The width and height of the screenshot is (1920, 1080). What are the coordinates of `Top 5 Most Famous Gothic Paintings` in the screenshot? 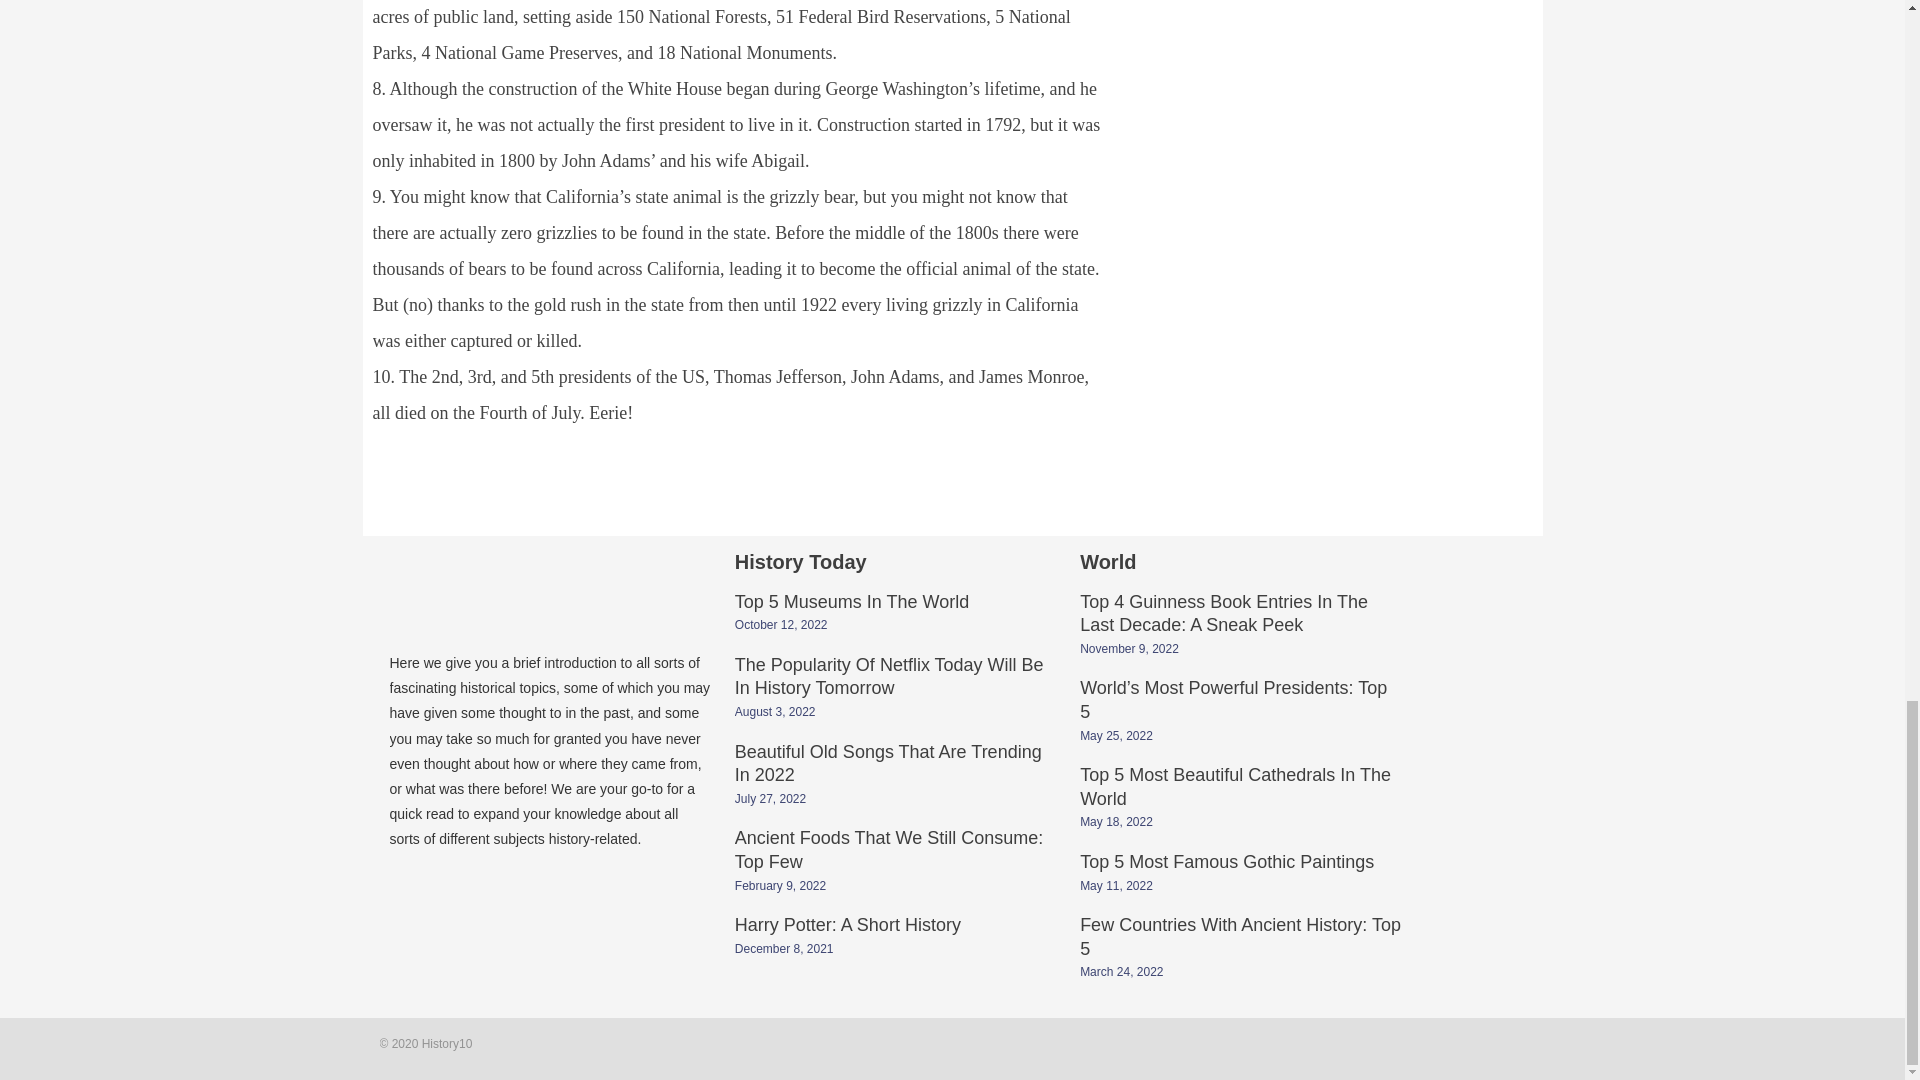 It's located at (1226, 864).